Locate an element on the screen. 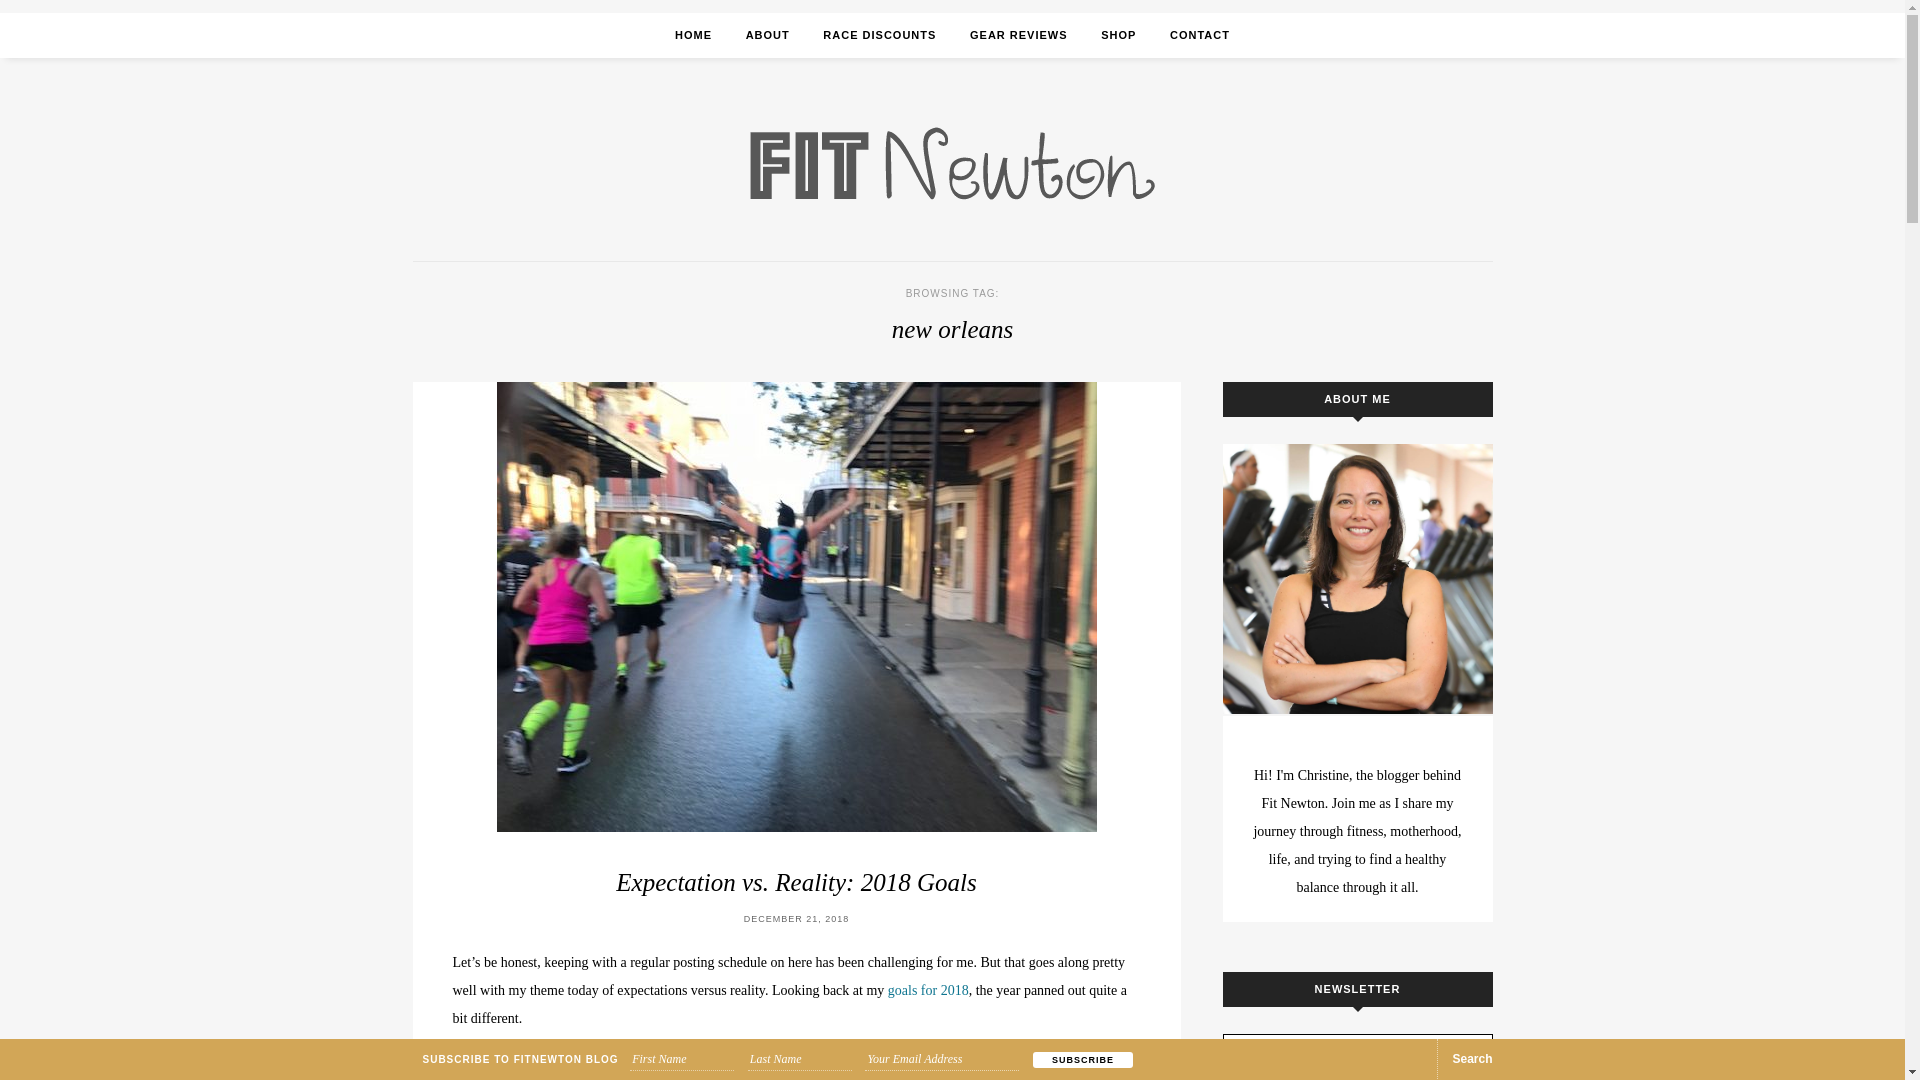 This screenshot has width=1920, height=1080. Subscribe is located at coordinates (1082, 1060).